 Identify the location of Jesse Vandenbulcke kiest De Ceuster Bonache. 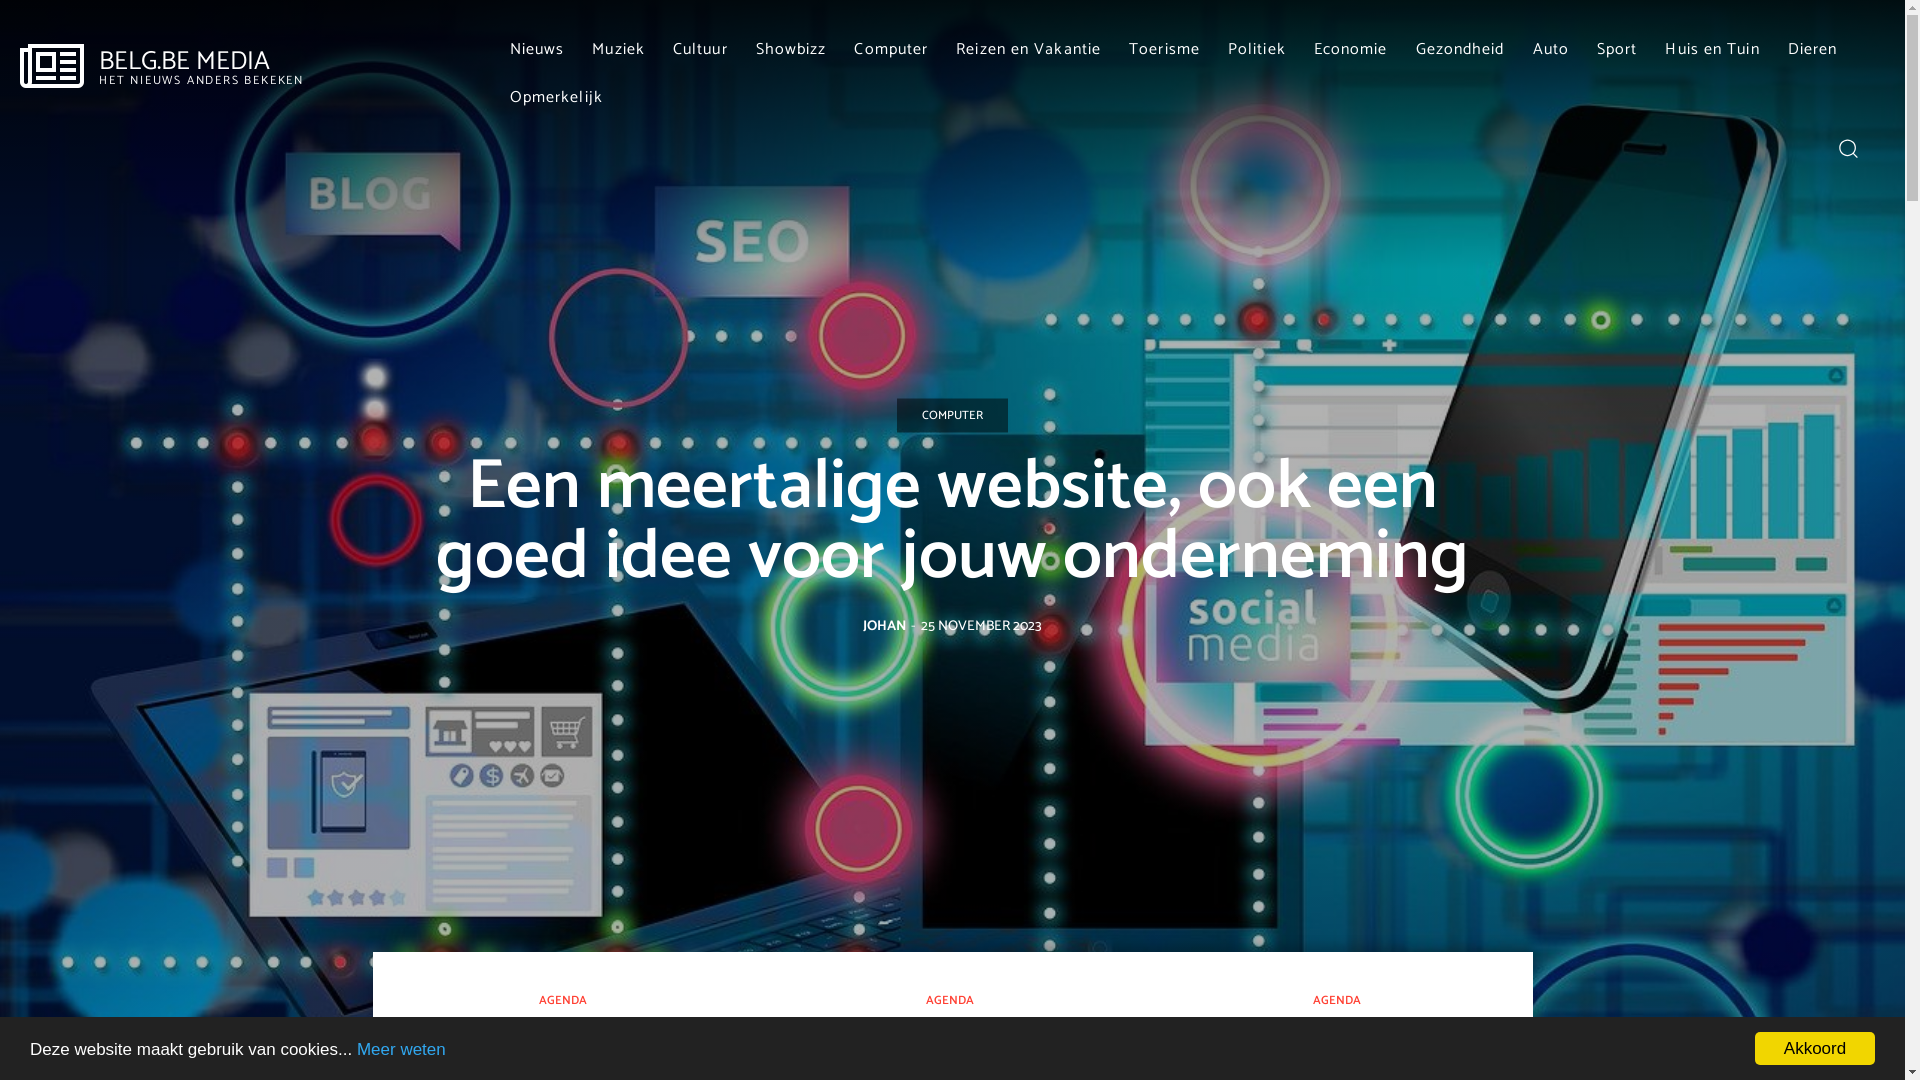
(1340, 1043).